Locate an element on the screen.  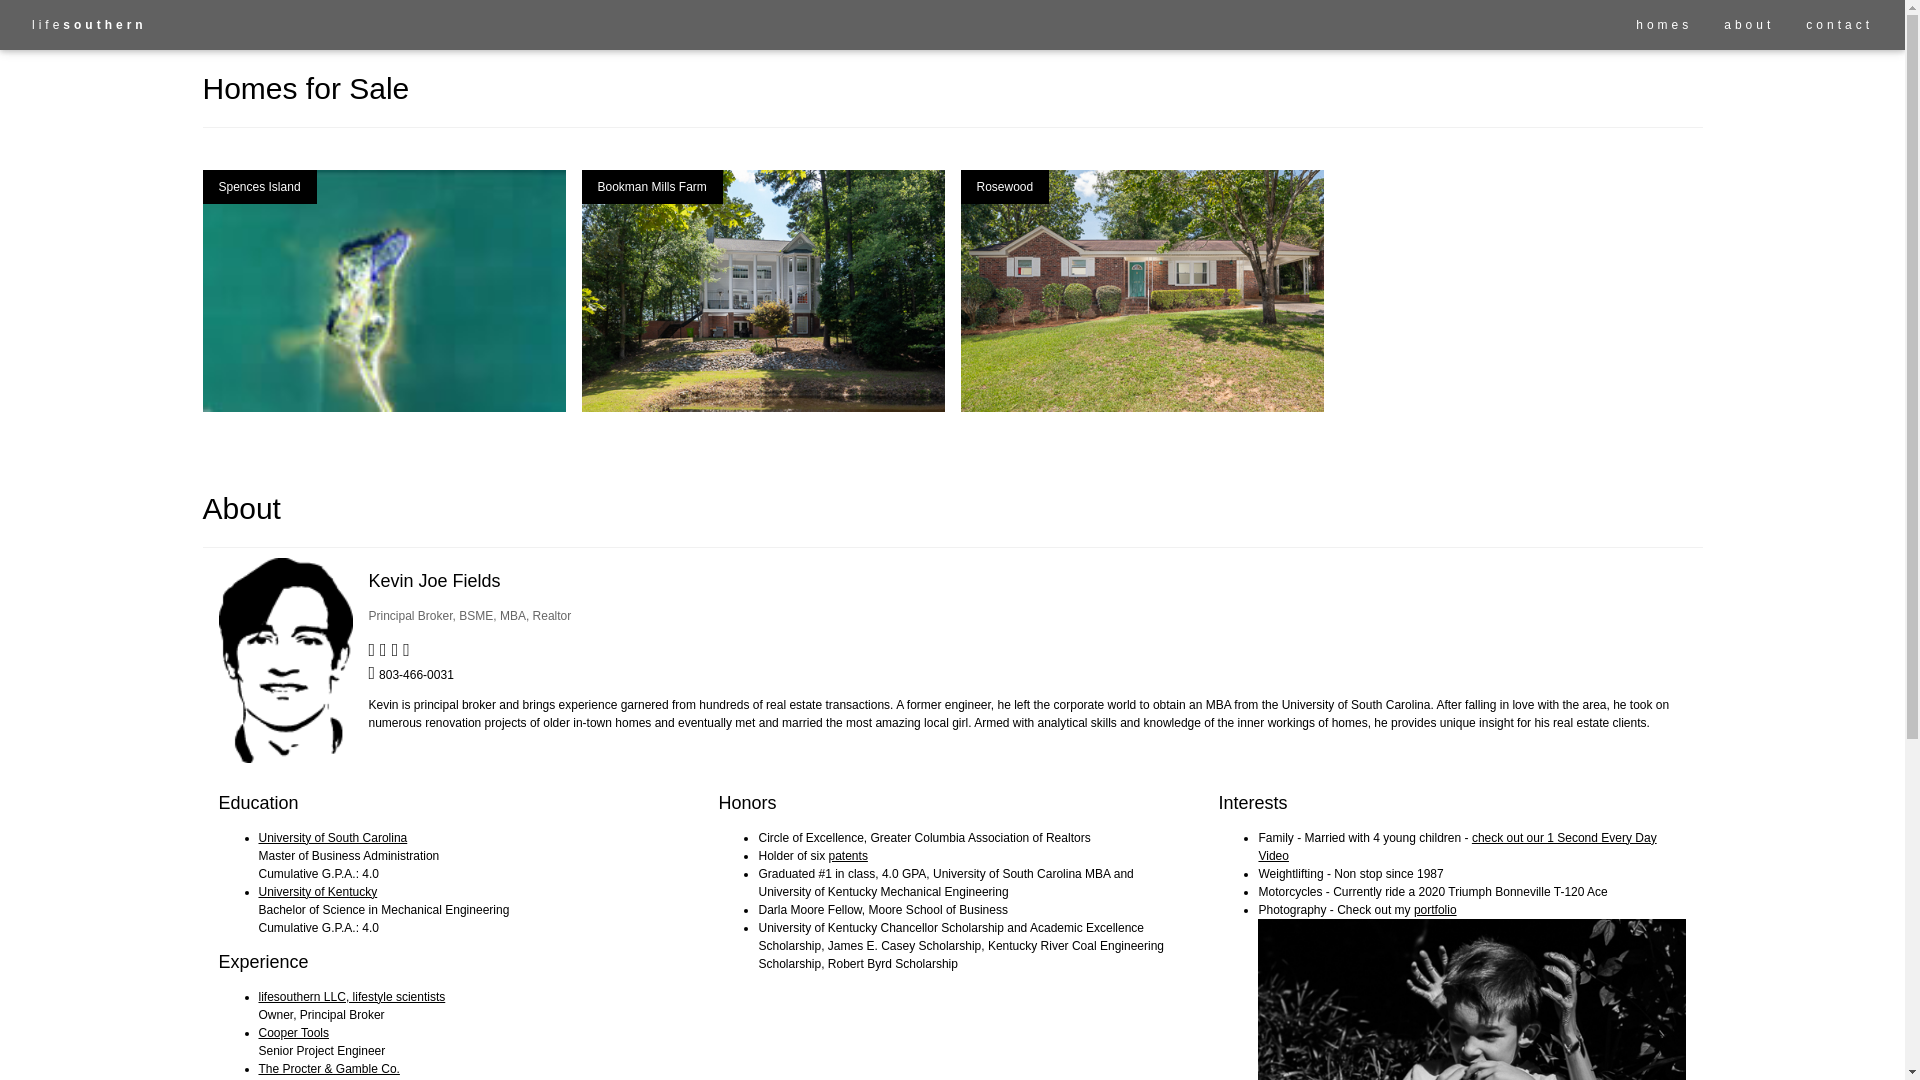
about is located at coordinates (1748, 24).